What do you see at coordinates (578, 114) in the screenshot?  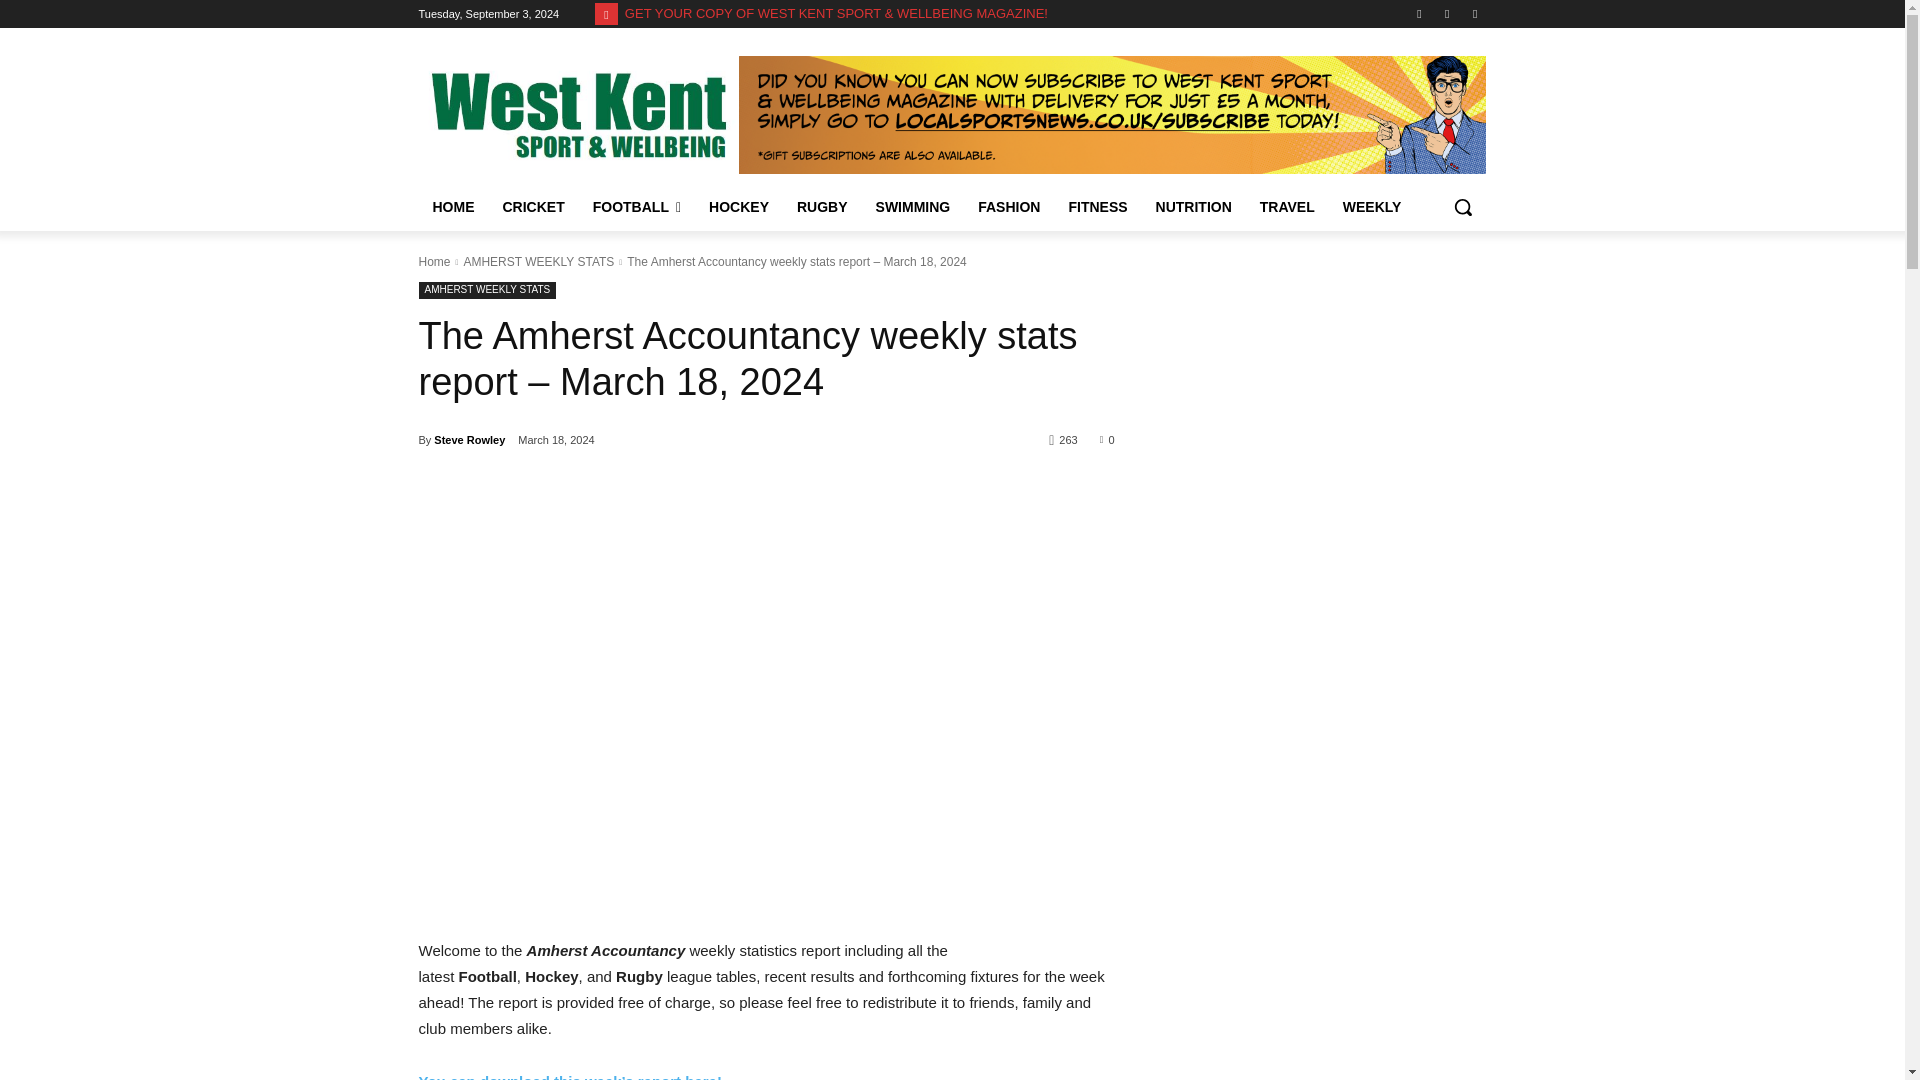 I see `Local Sports News` at bounding box center [578, 114].